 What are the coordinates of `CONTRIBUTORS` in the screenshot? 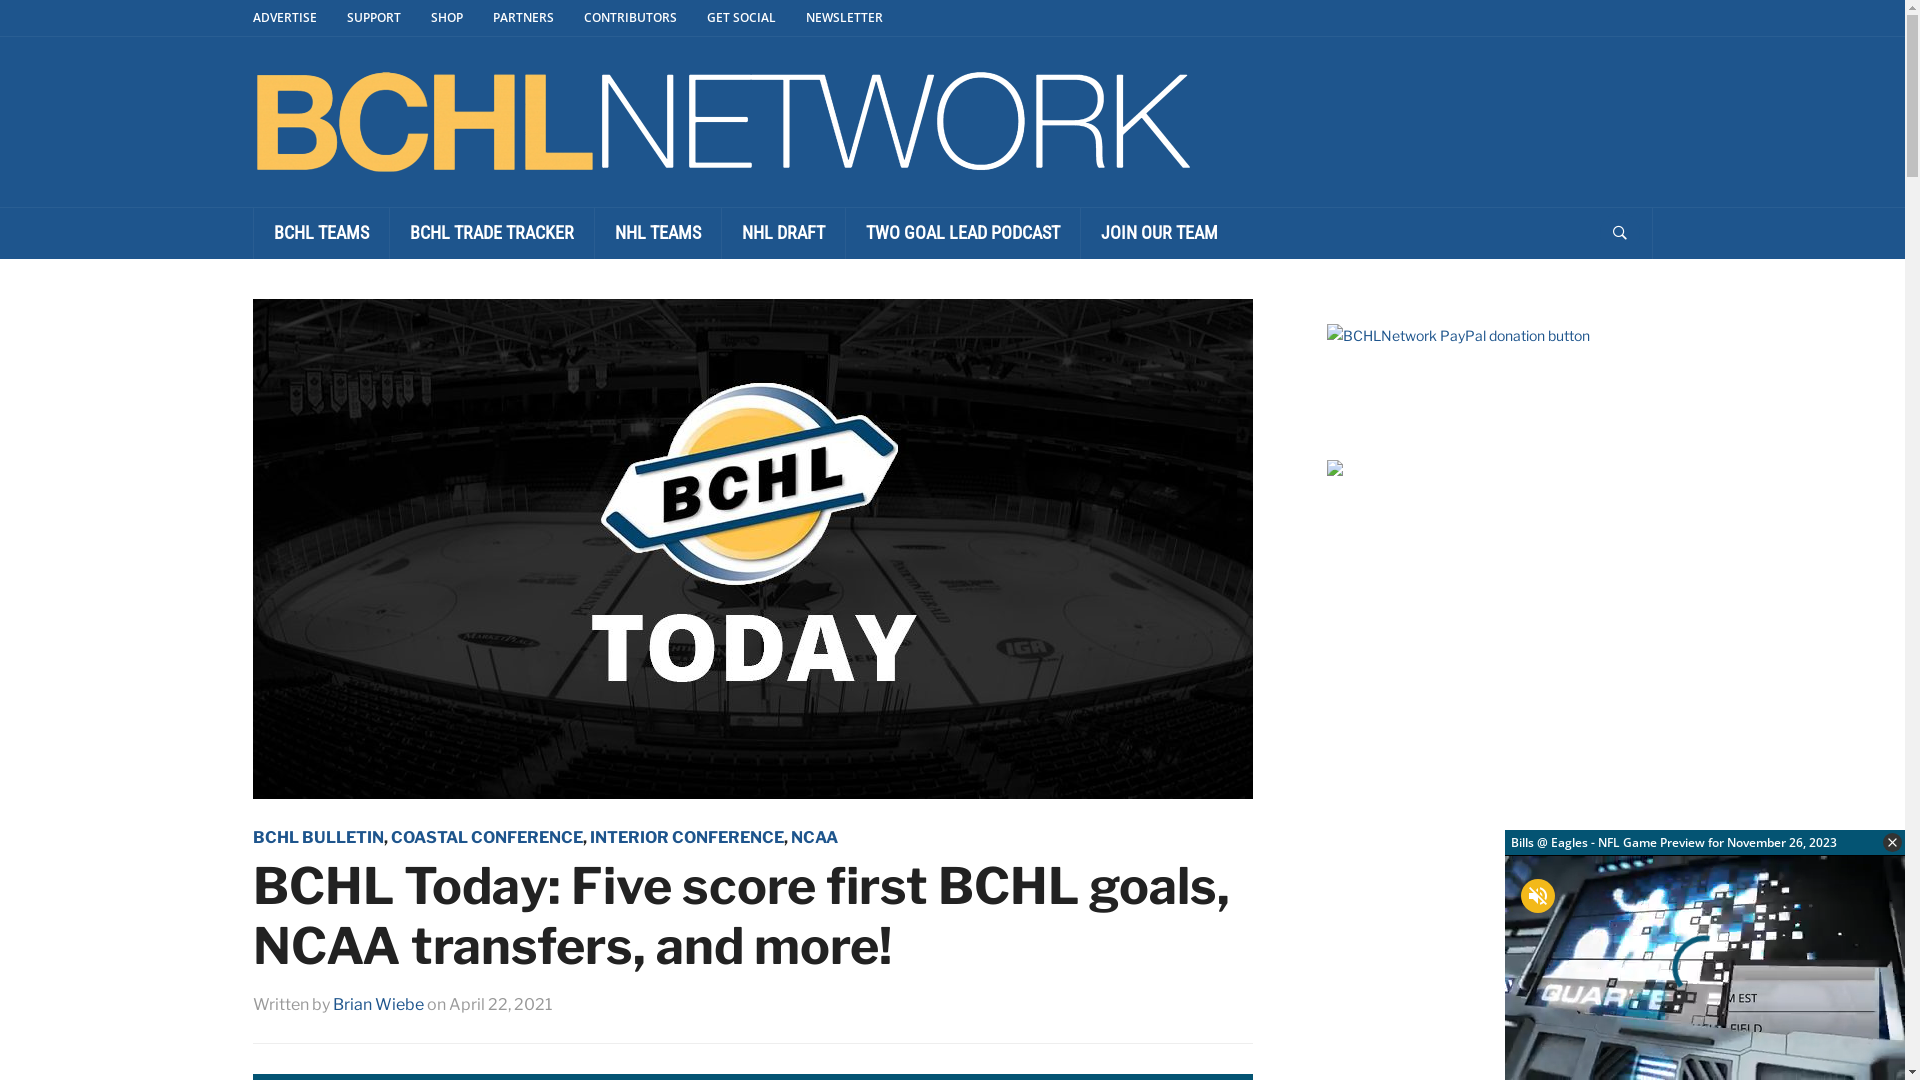 It's located at (646, 18).